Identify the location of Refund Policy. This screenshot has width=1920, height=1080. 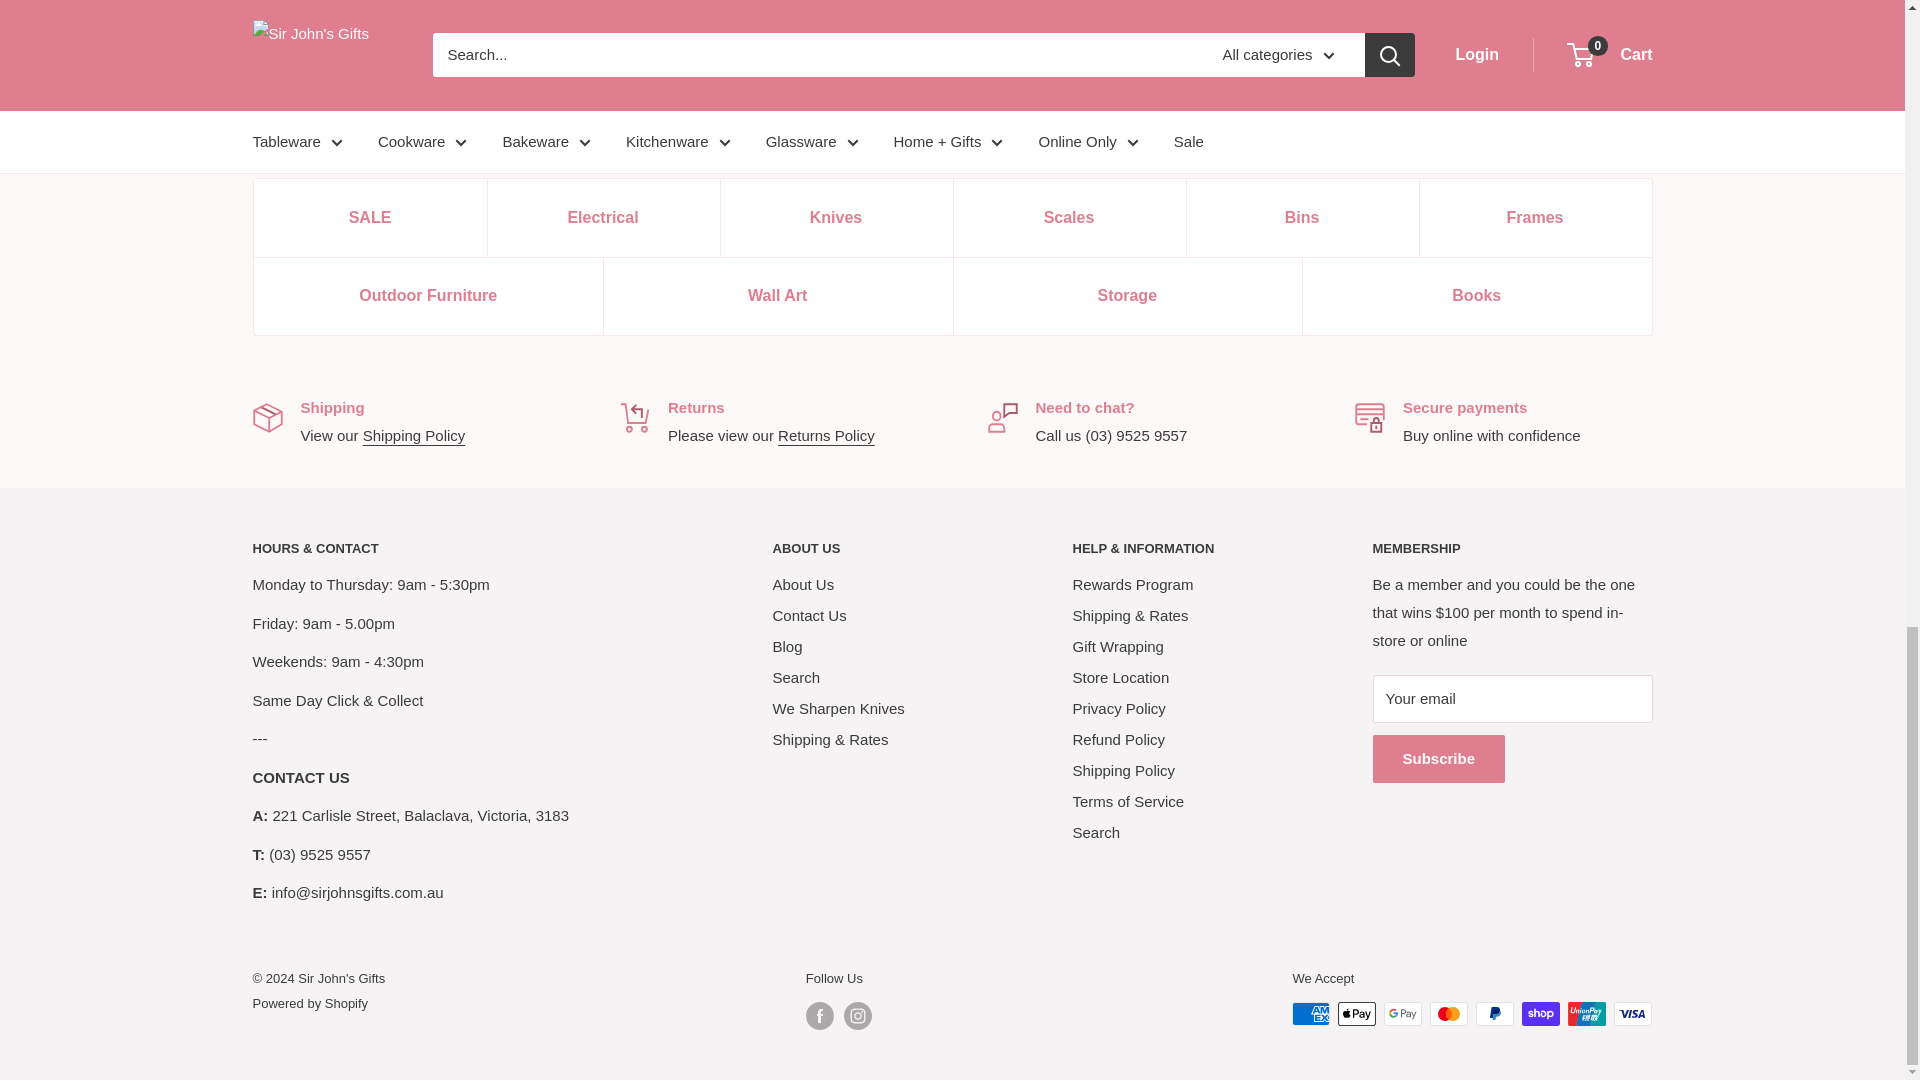
(826, 434).